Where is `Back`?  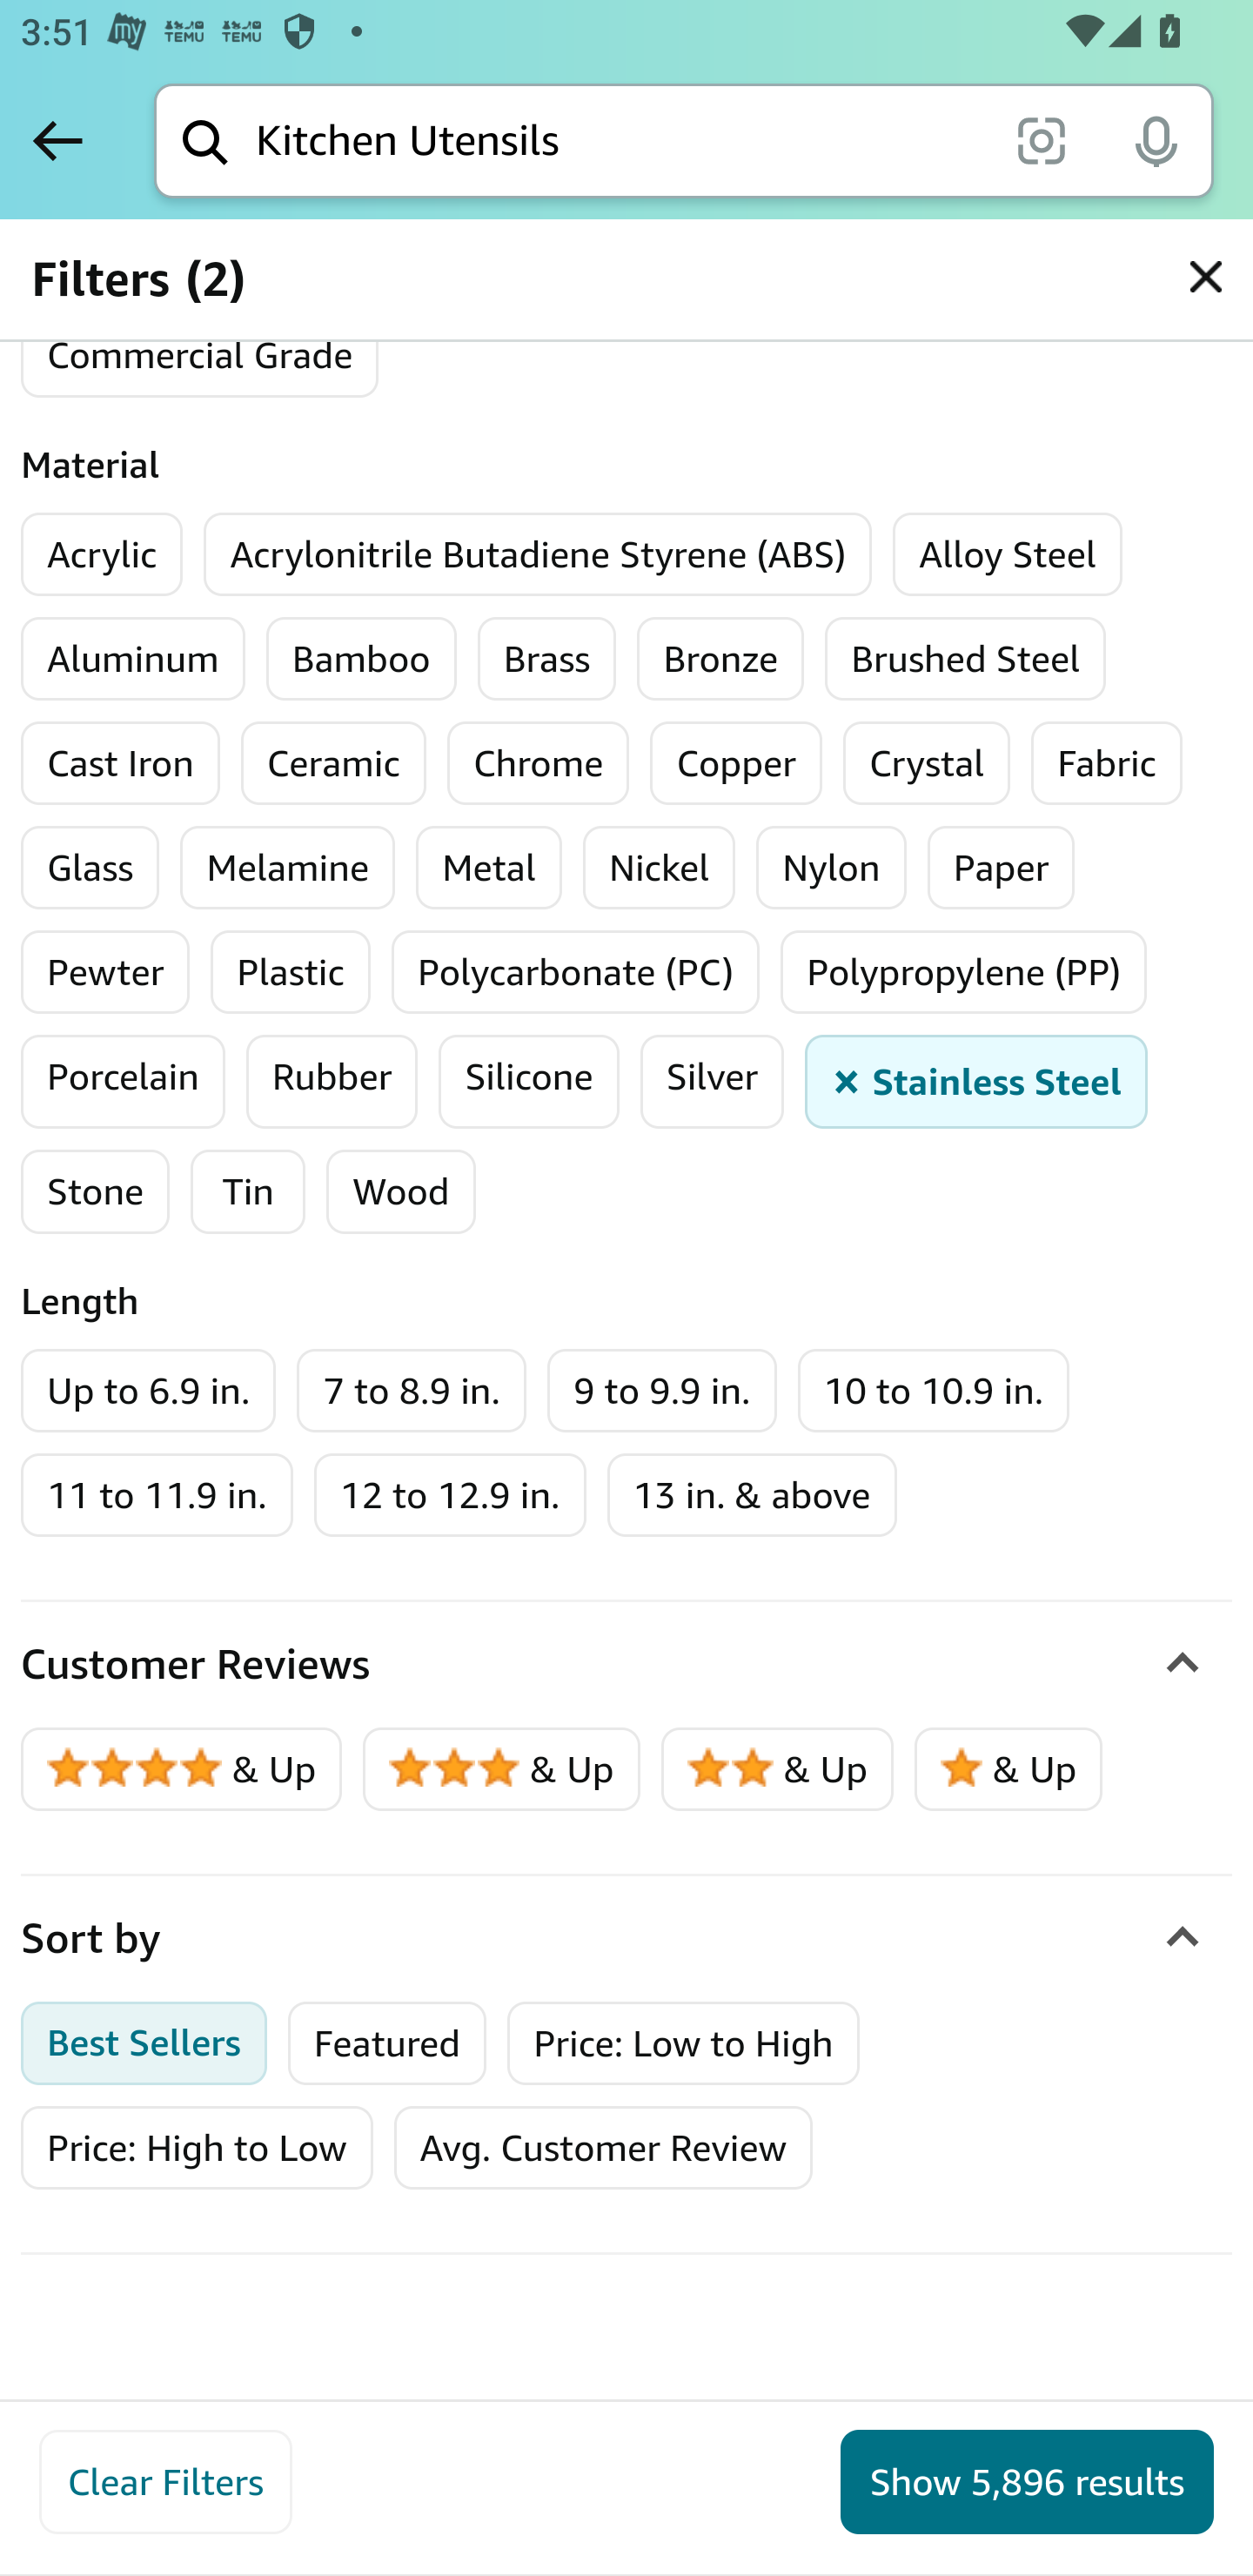 Back is located at coordinates (57, 140).